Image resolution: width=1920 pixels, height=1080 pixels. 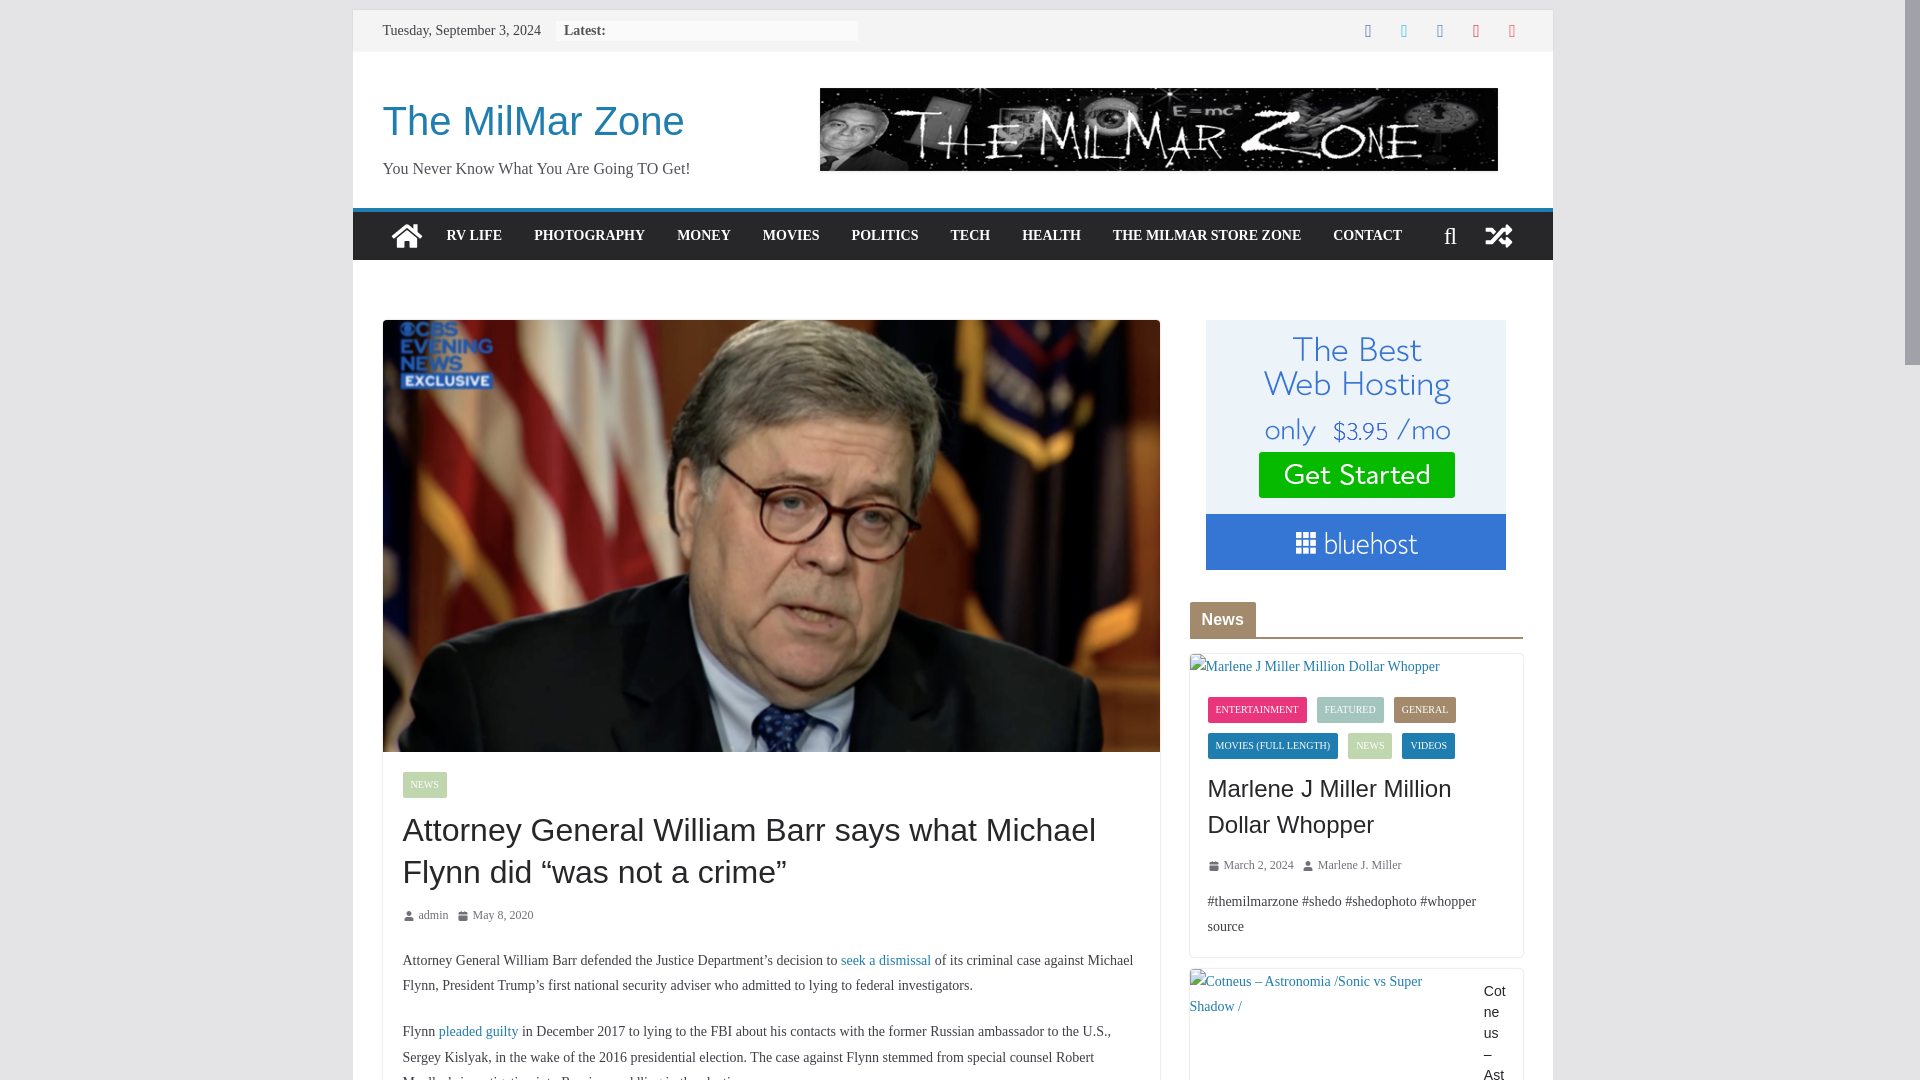 What do you see at coordinates (494, 916) in the screenshot?
I see `May 8, 2020` at bounding box center [494, 916].